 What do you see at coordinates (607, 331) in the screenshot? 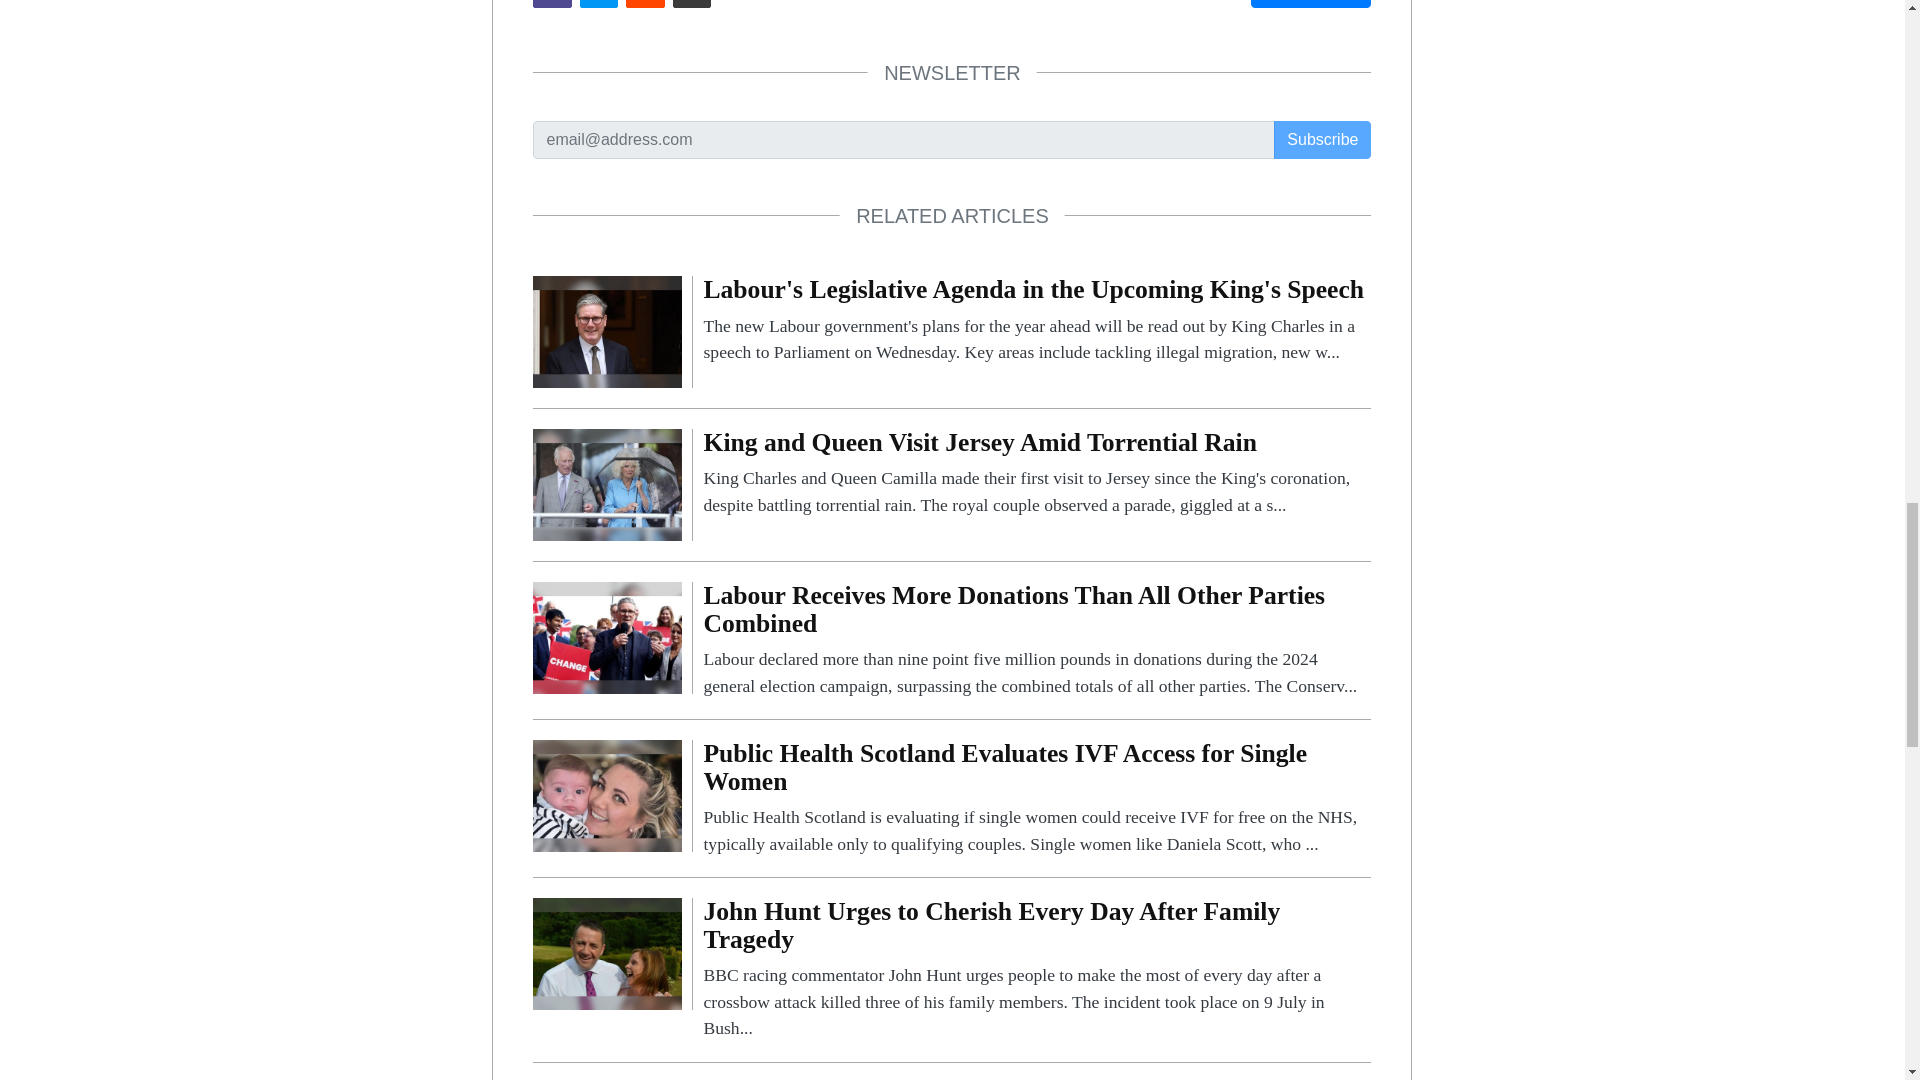
I see `Labour's Legislative Agenda in the Upcoming King's Speech` at bounding box center [607, 331].